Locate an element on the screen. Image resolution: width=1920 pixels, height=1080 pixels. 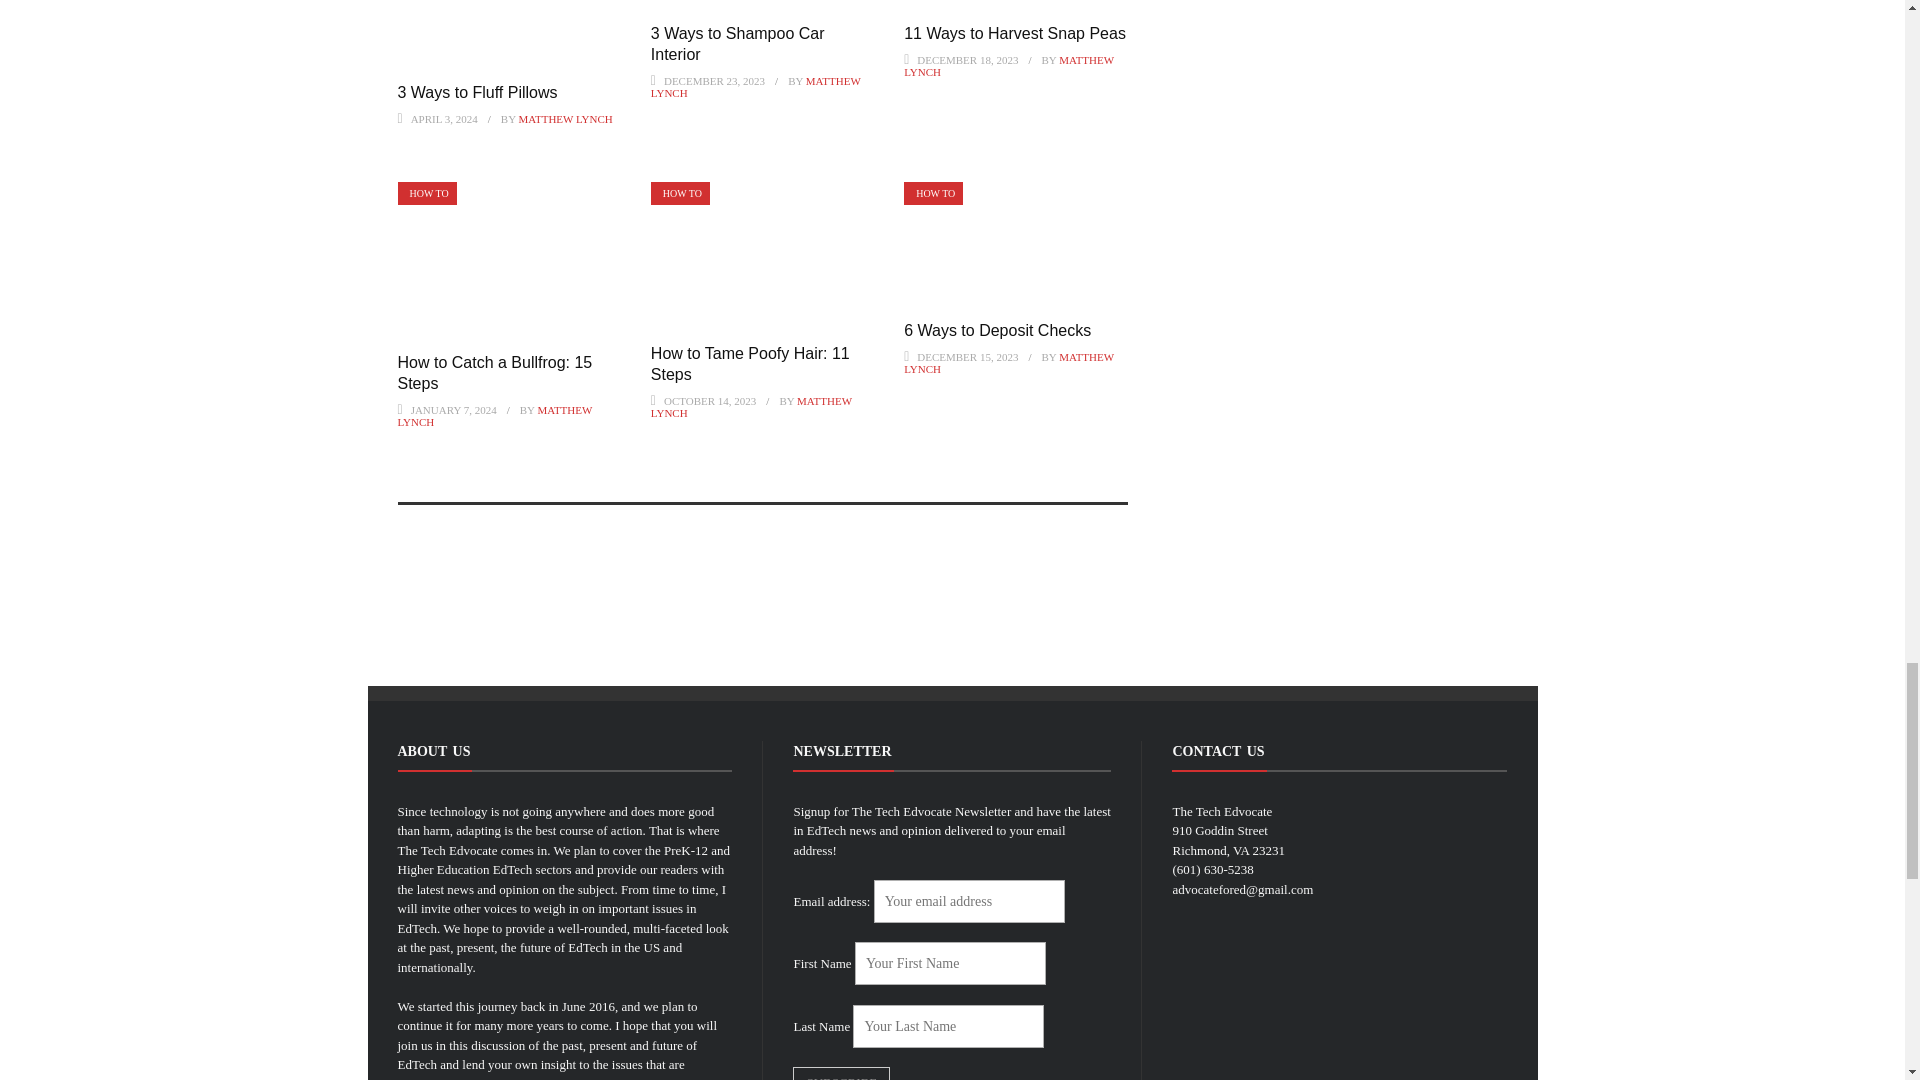
Subscribe is located at coordinates (841, 1074).